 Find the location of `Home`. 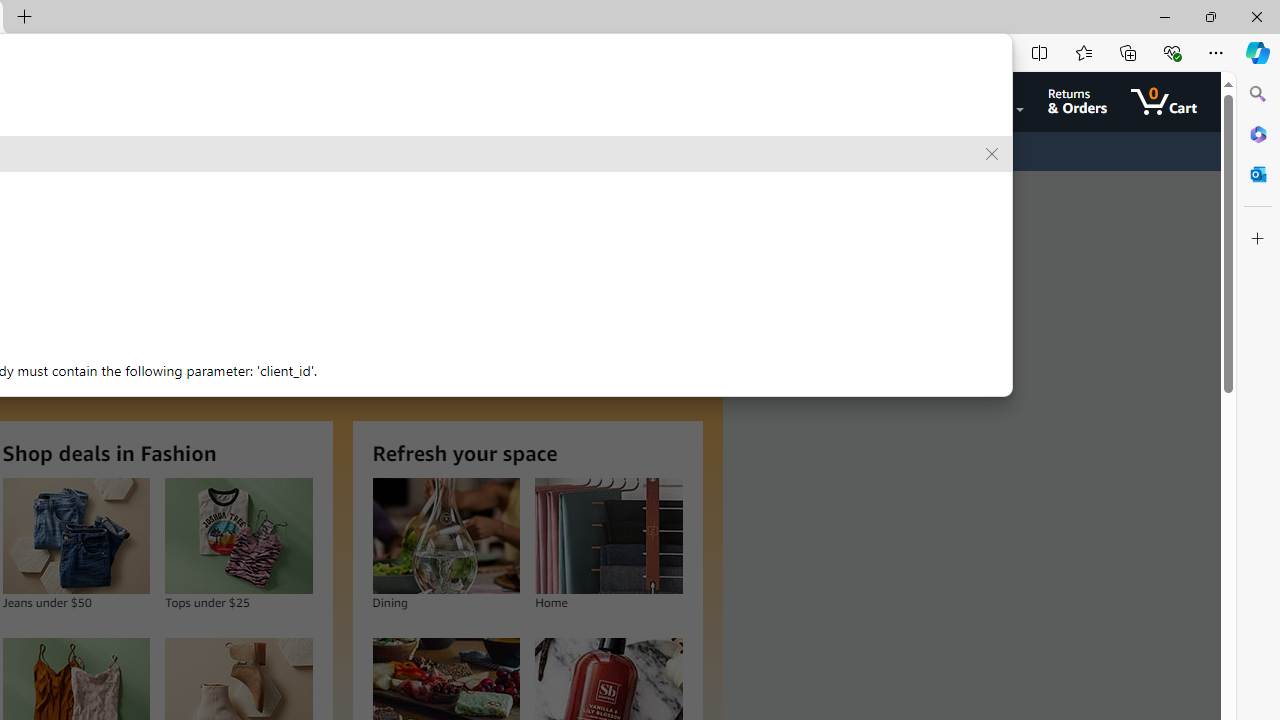

Home is located at coordinates (609, 536).